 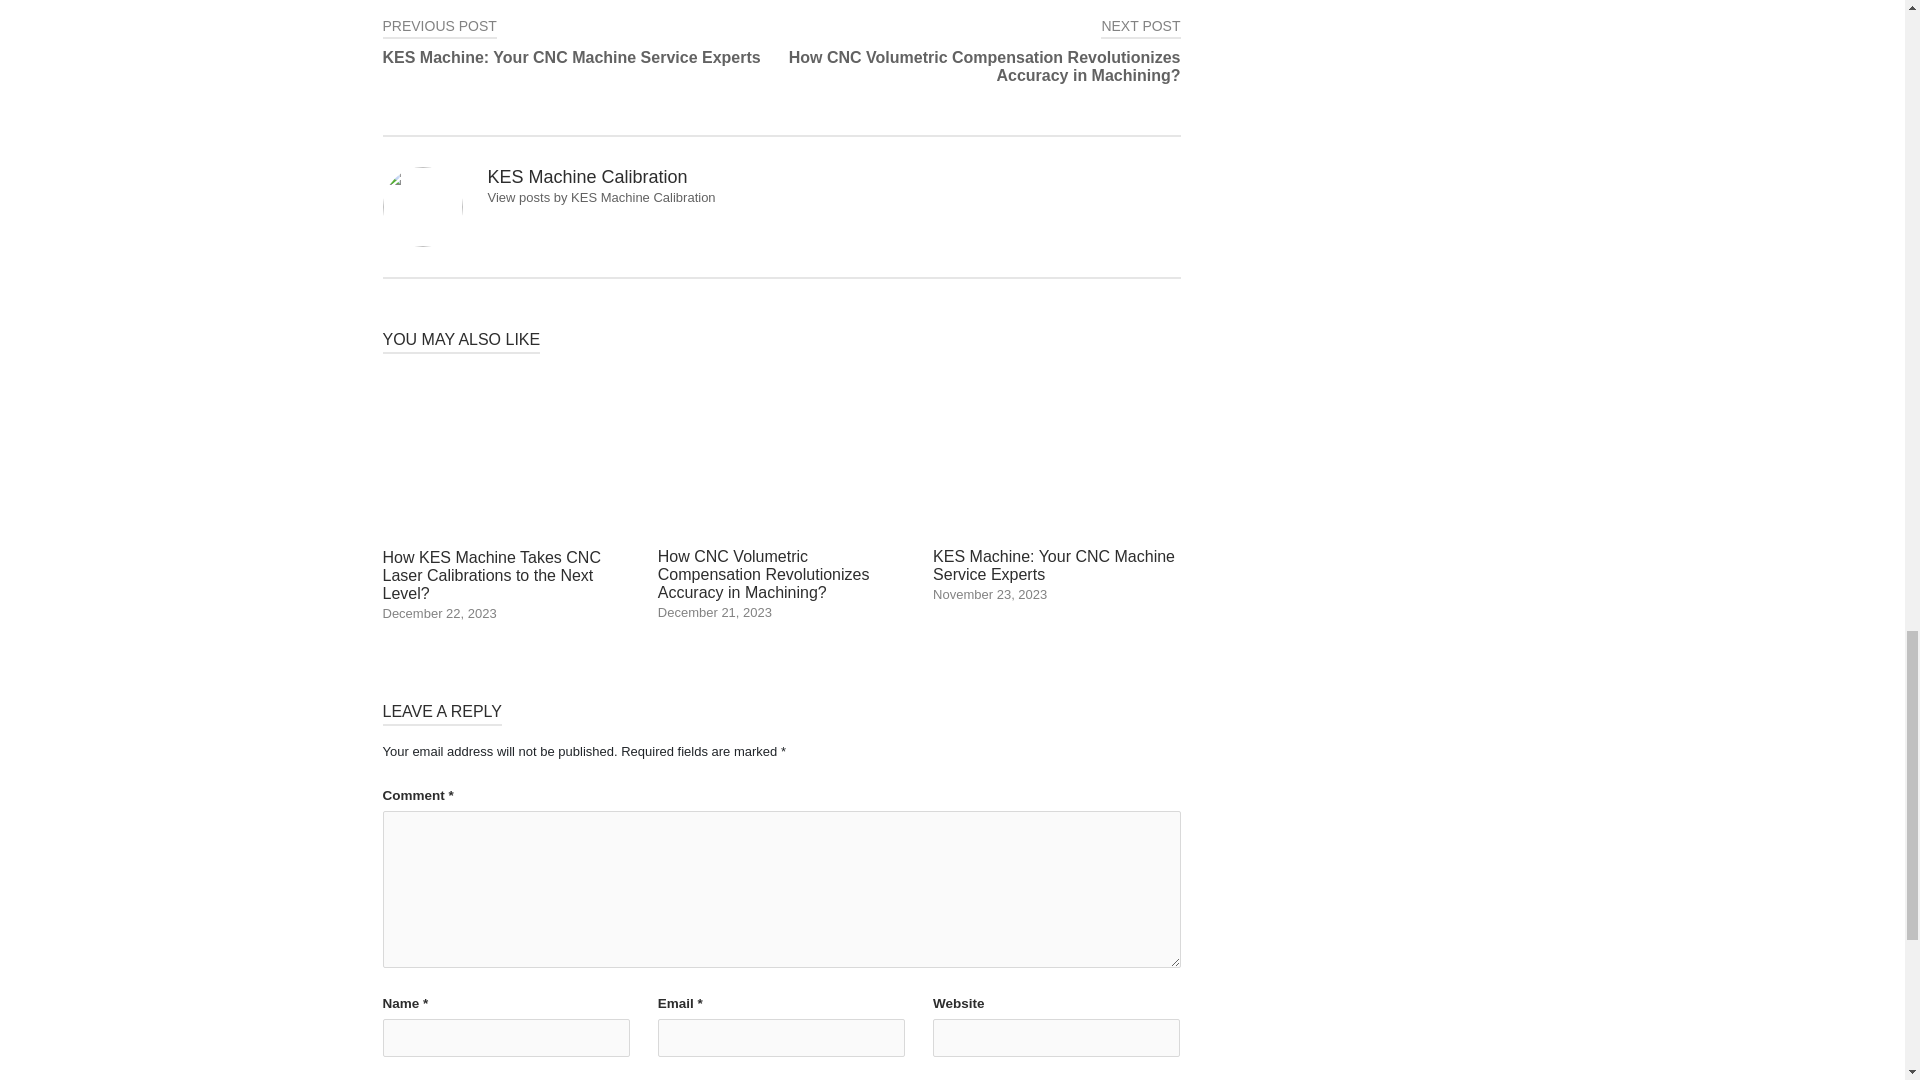 I want to click on KES Machine: Your CNC Machine Service Experts, so click(x=1056, y=486).